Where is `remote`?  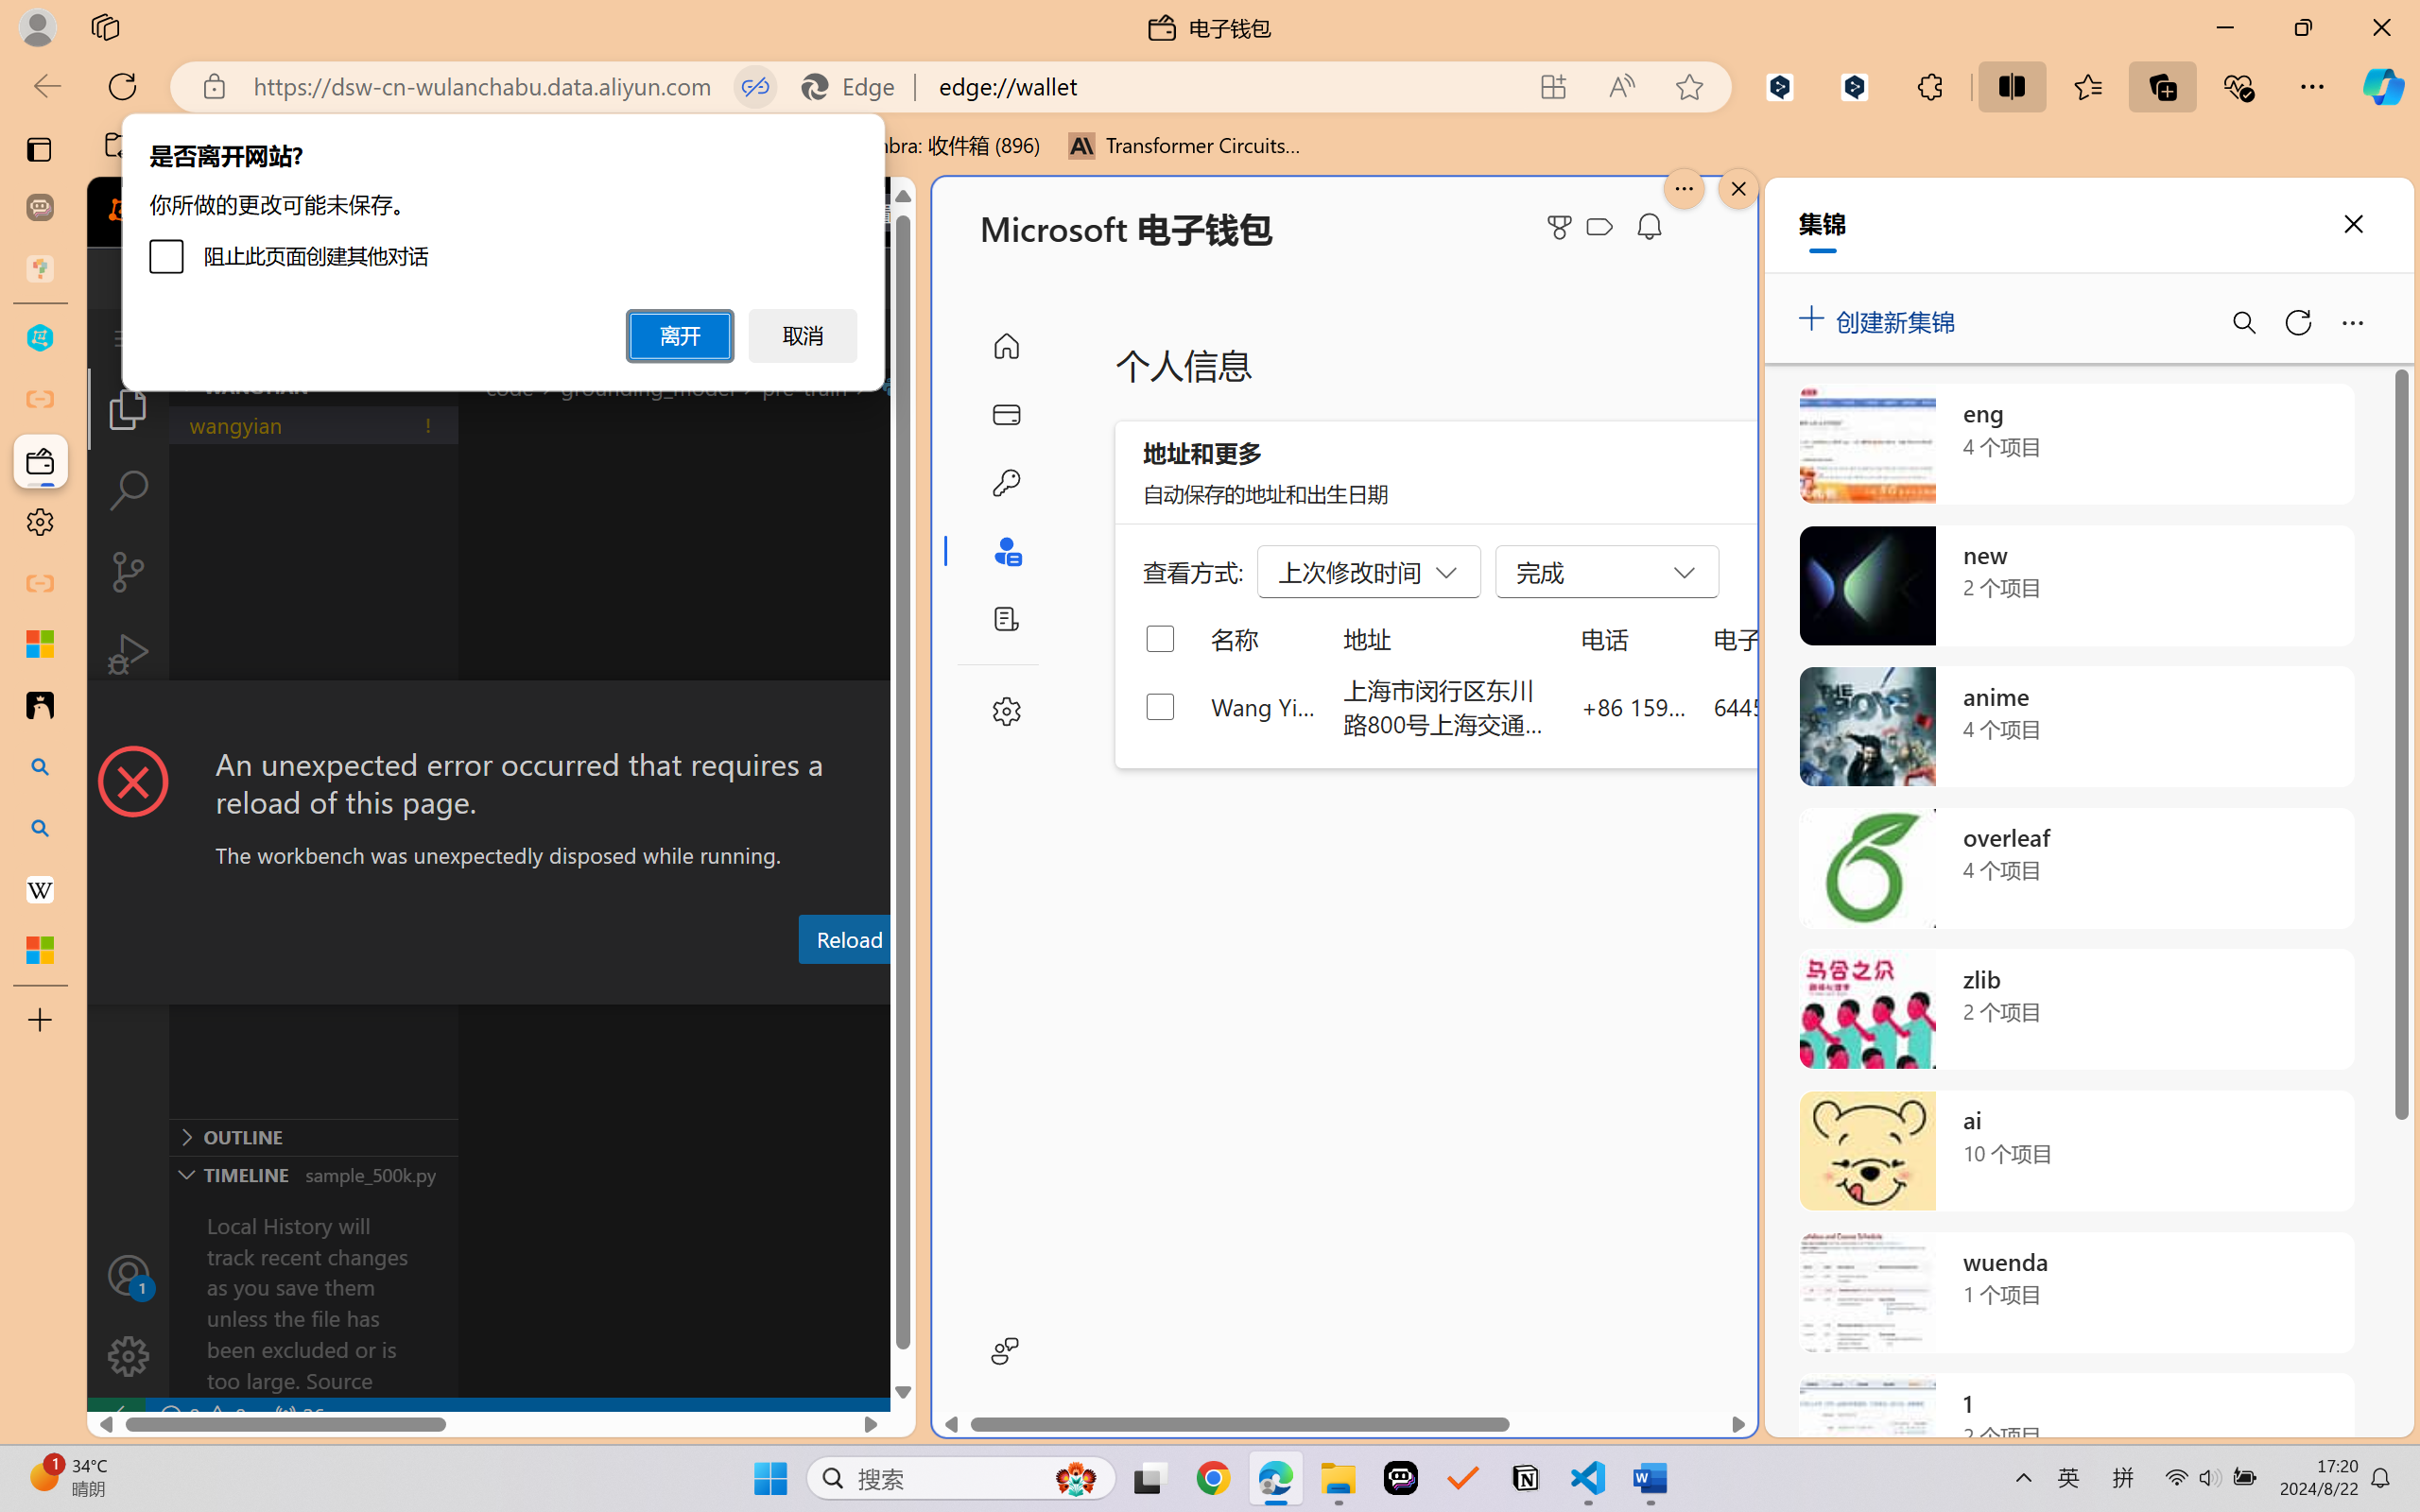 remote is located at coordinates (115, 1416).